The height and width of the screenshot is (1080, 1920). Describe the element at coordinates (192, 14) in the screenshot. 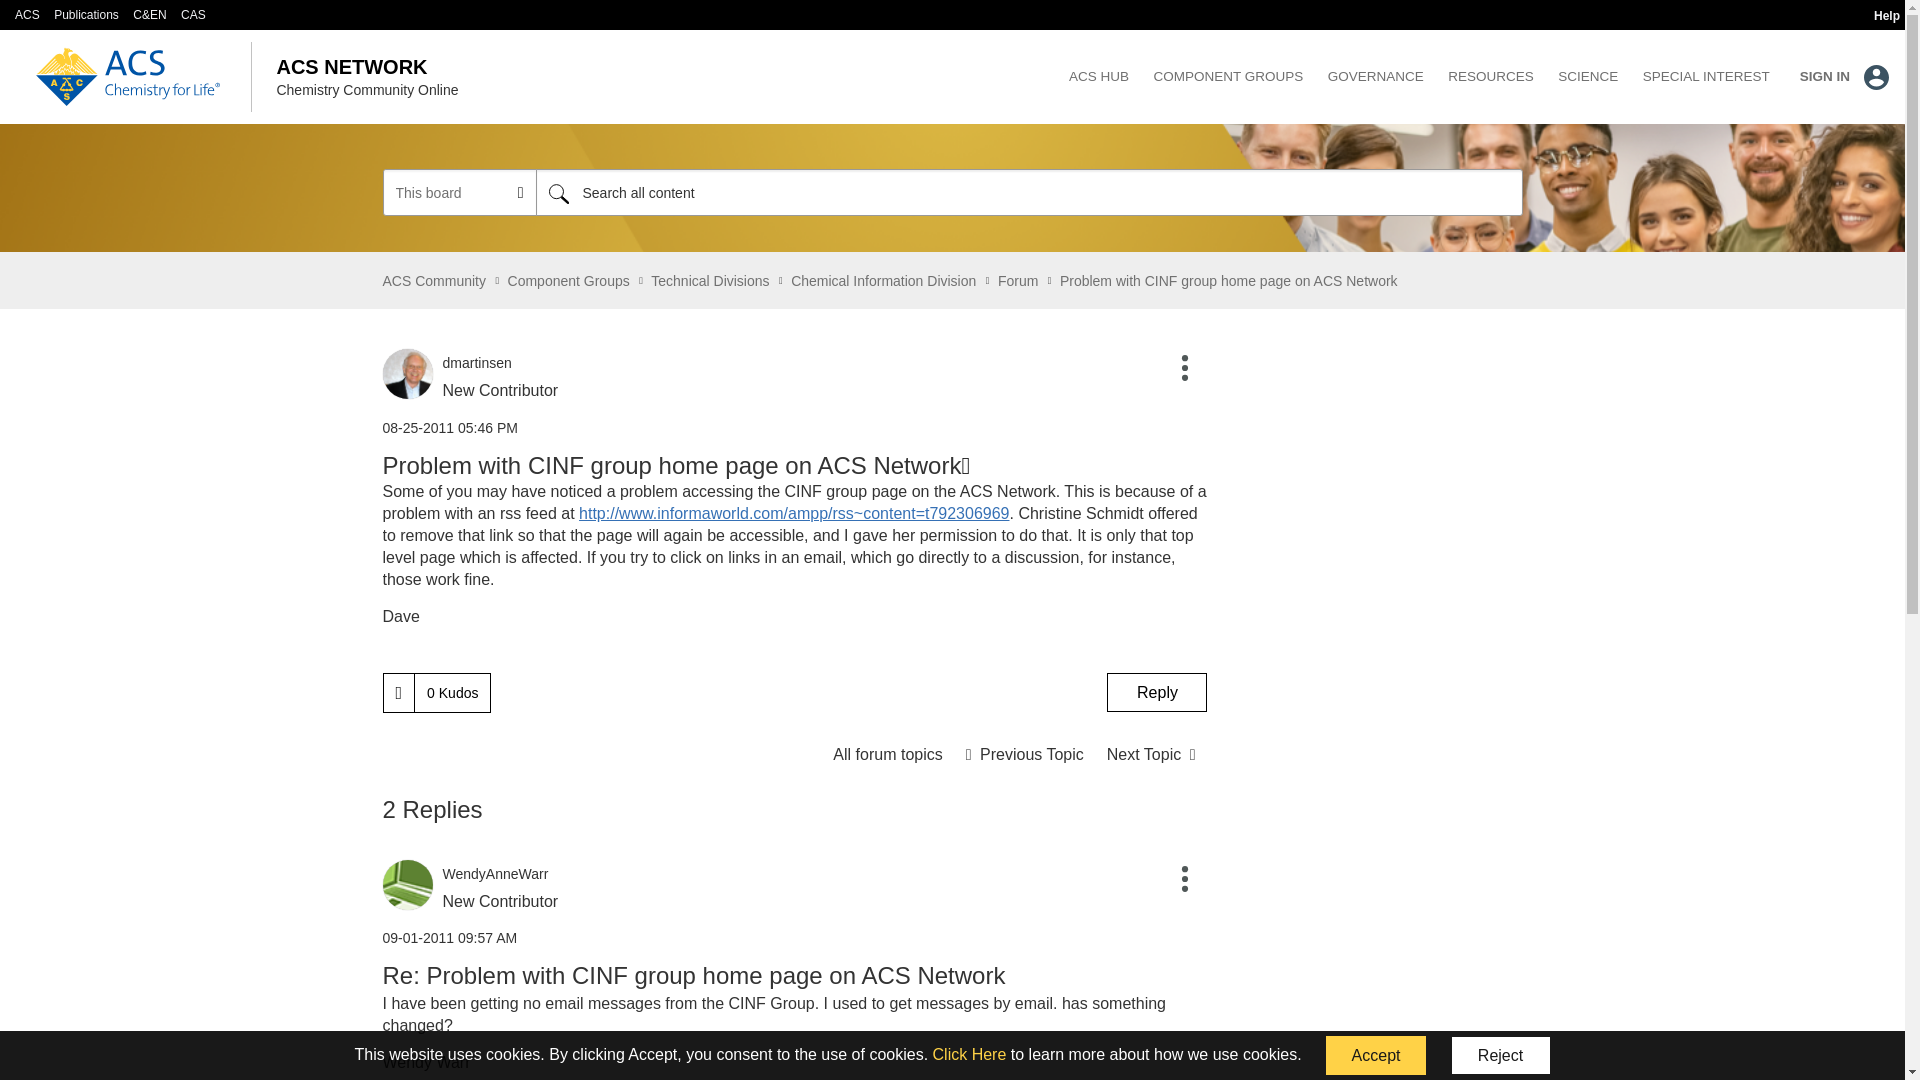

I see `CAS` at that location.